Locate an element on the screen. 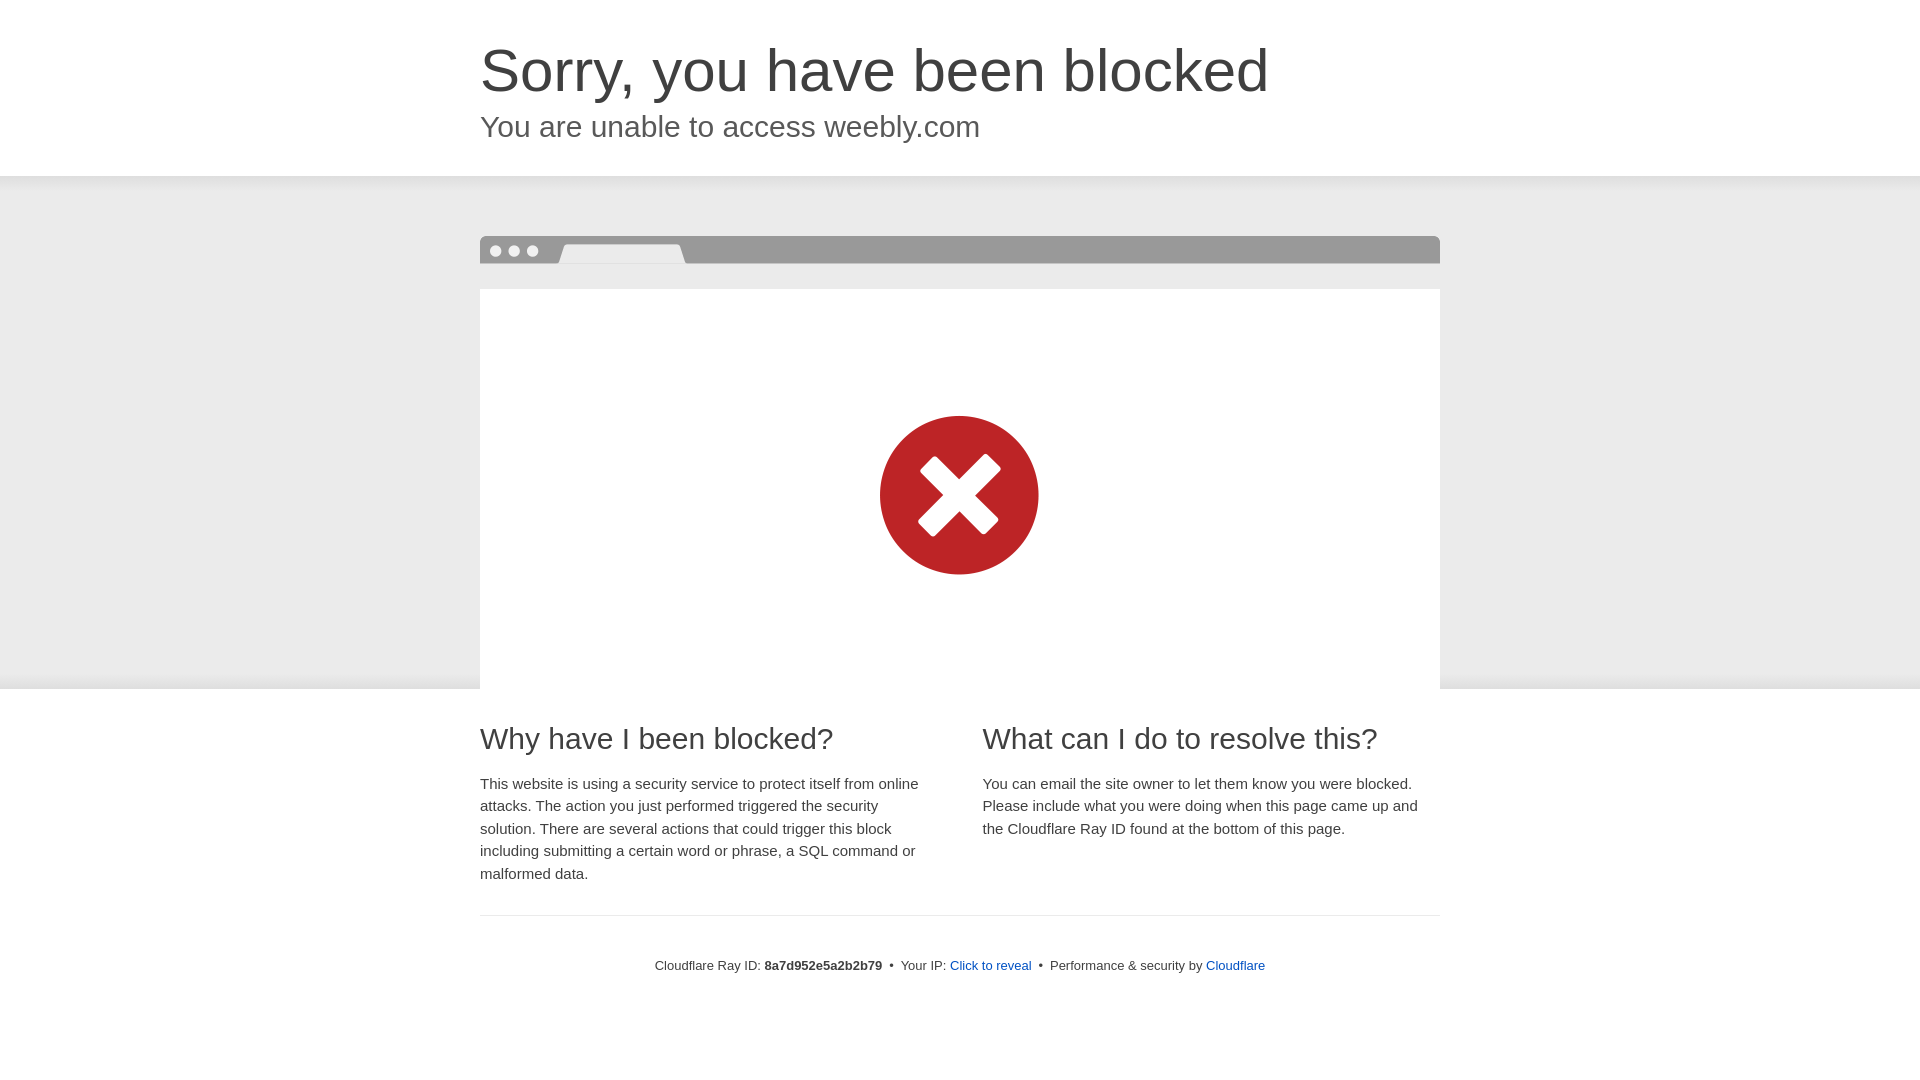 This screenshot has height=1080, width=1920. Cloudflare is located at coordinates (1235, 965).